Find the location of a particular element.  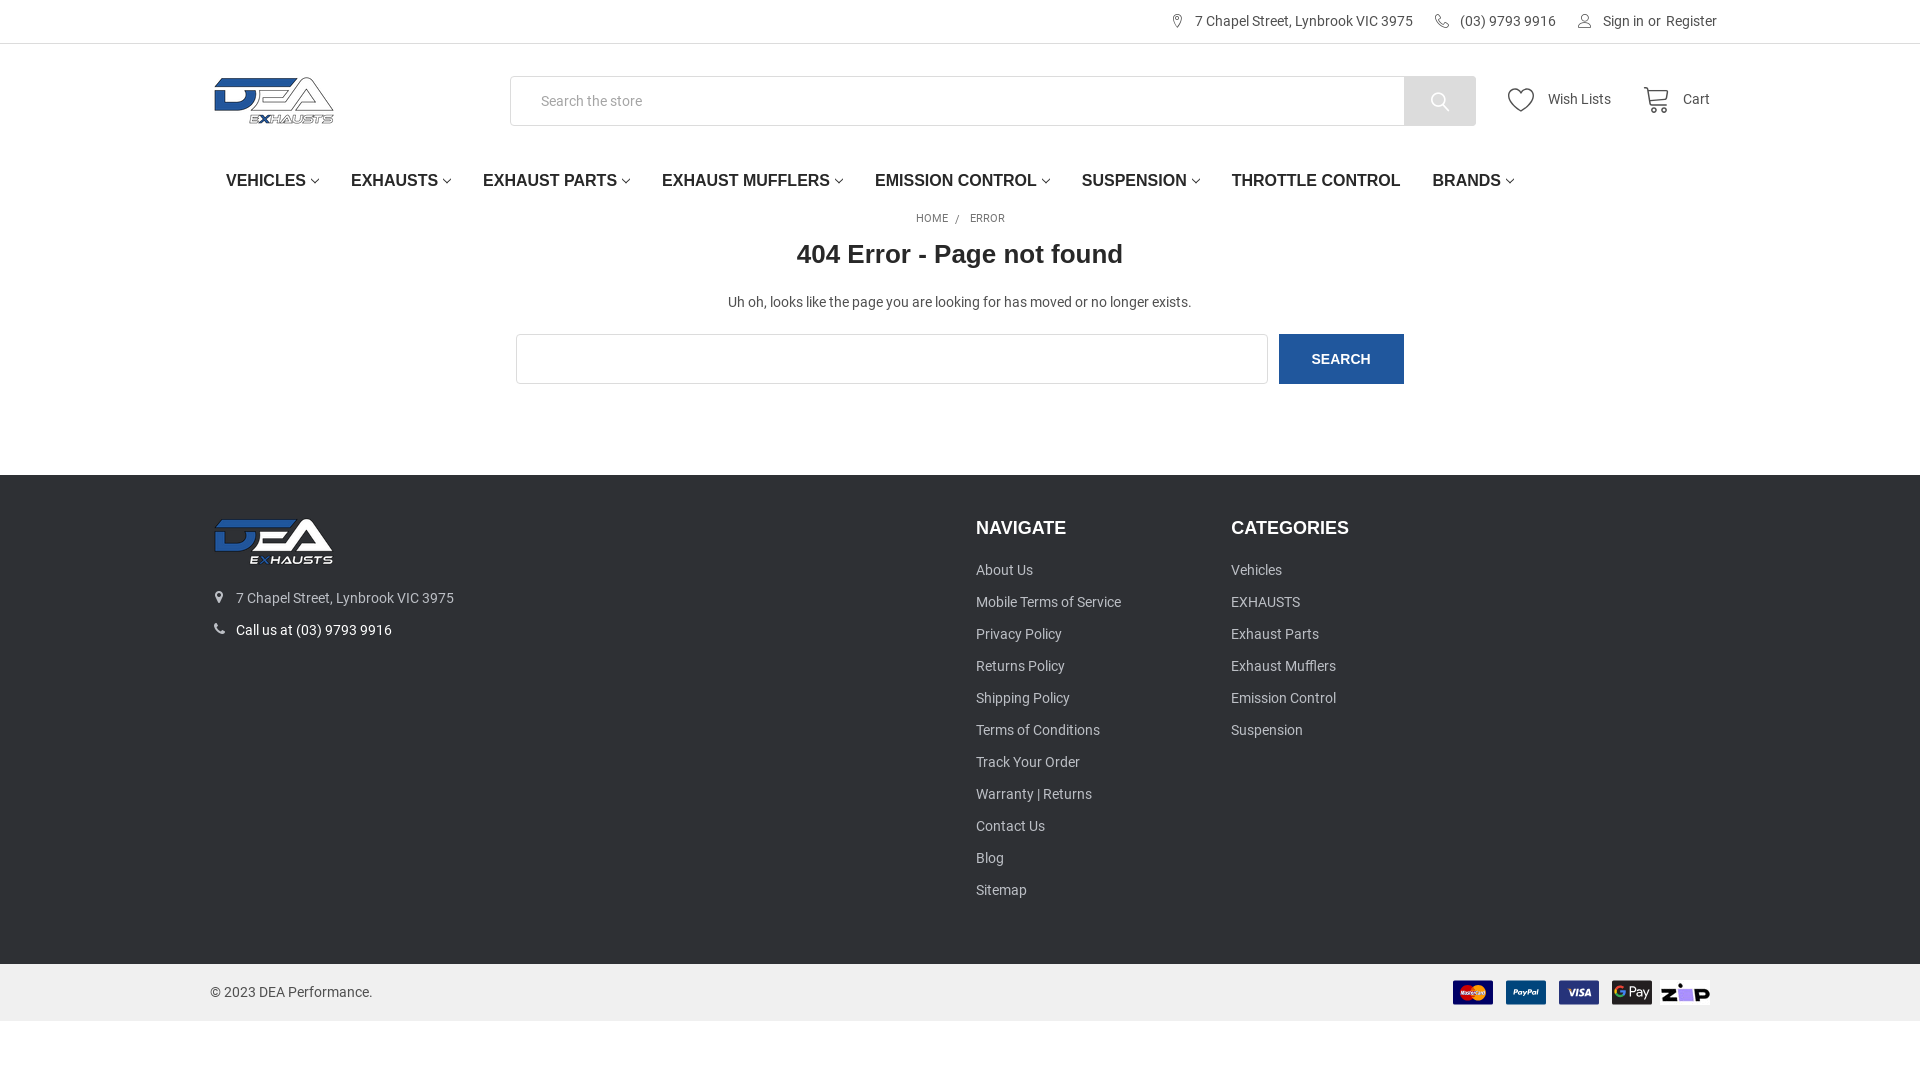

About Us is located at coordinates (1004, 570).